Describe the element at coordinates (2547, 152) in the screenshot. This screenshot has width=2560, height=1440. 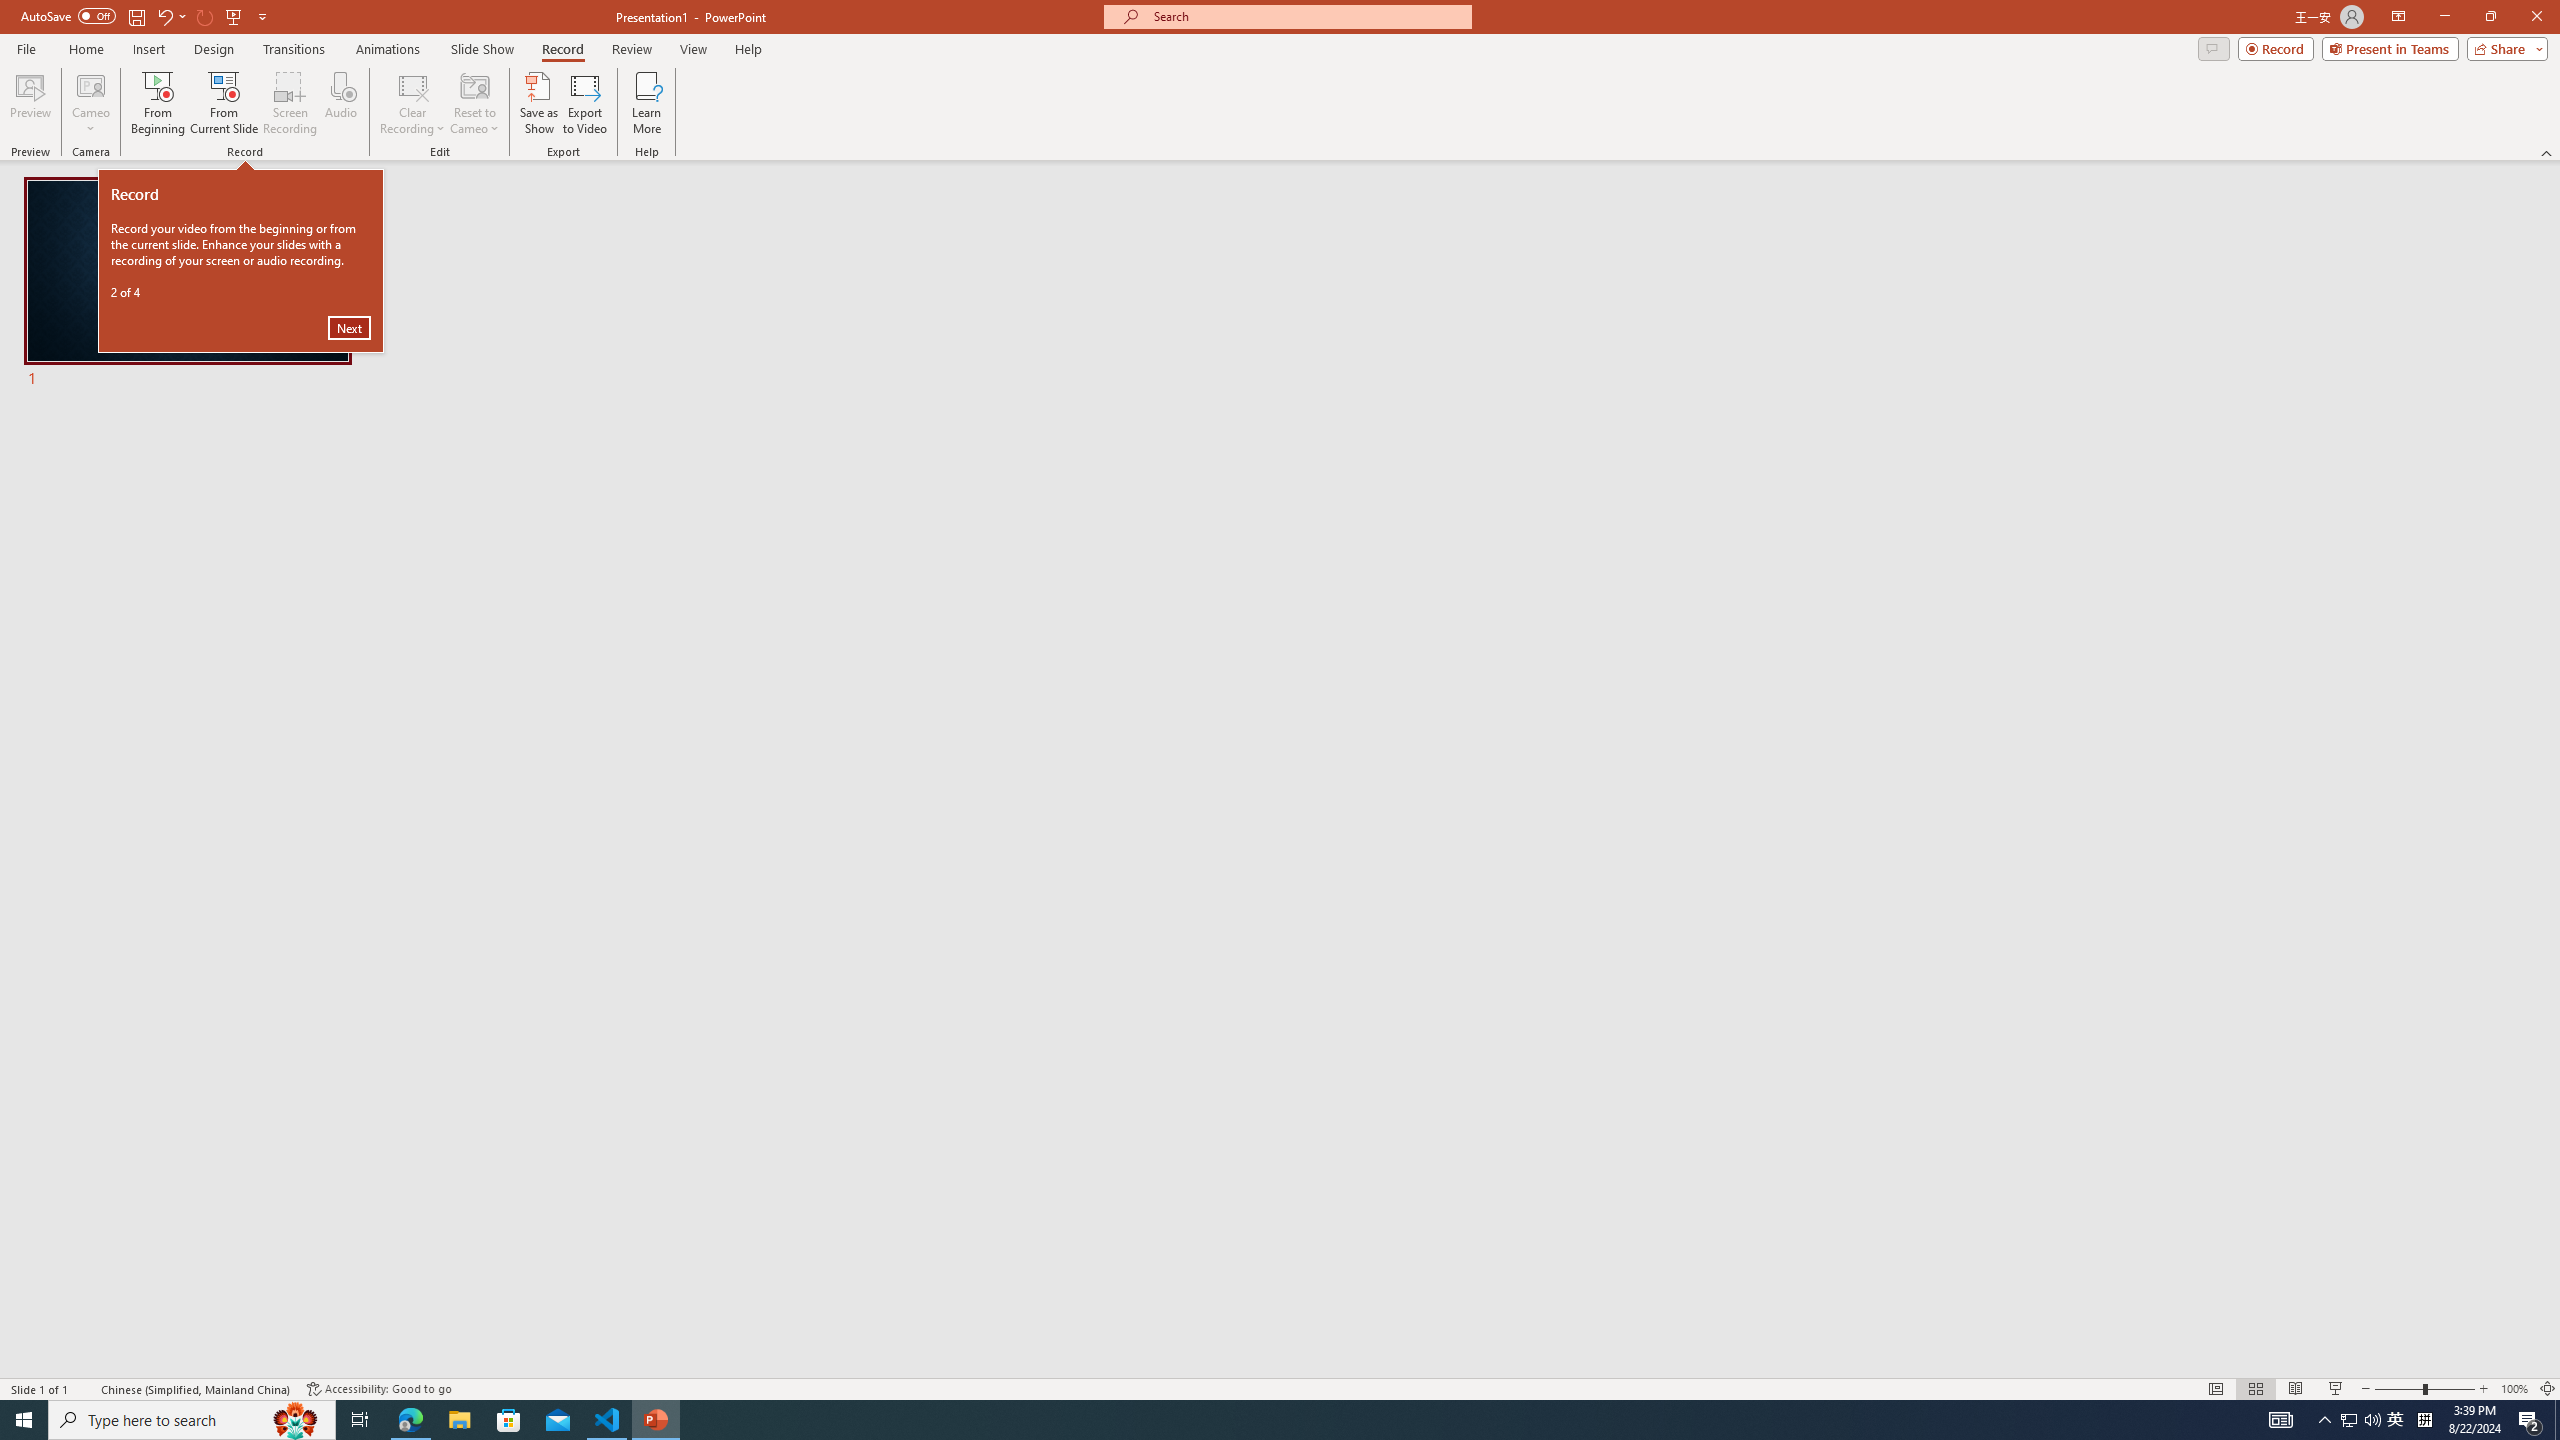
I see `Collapse the Ribbon` at that location.